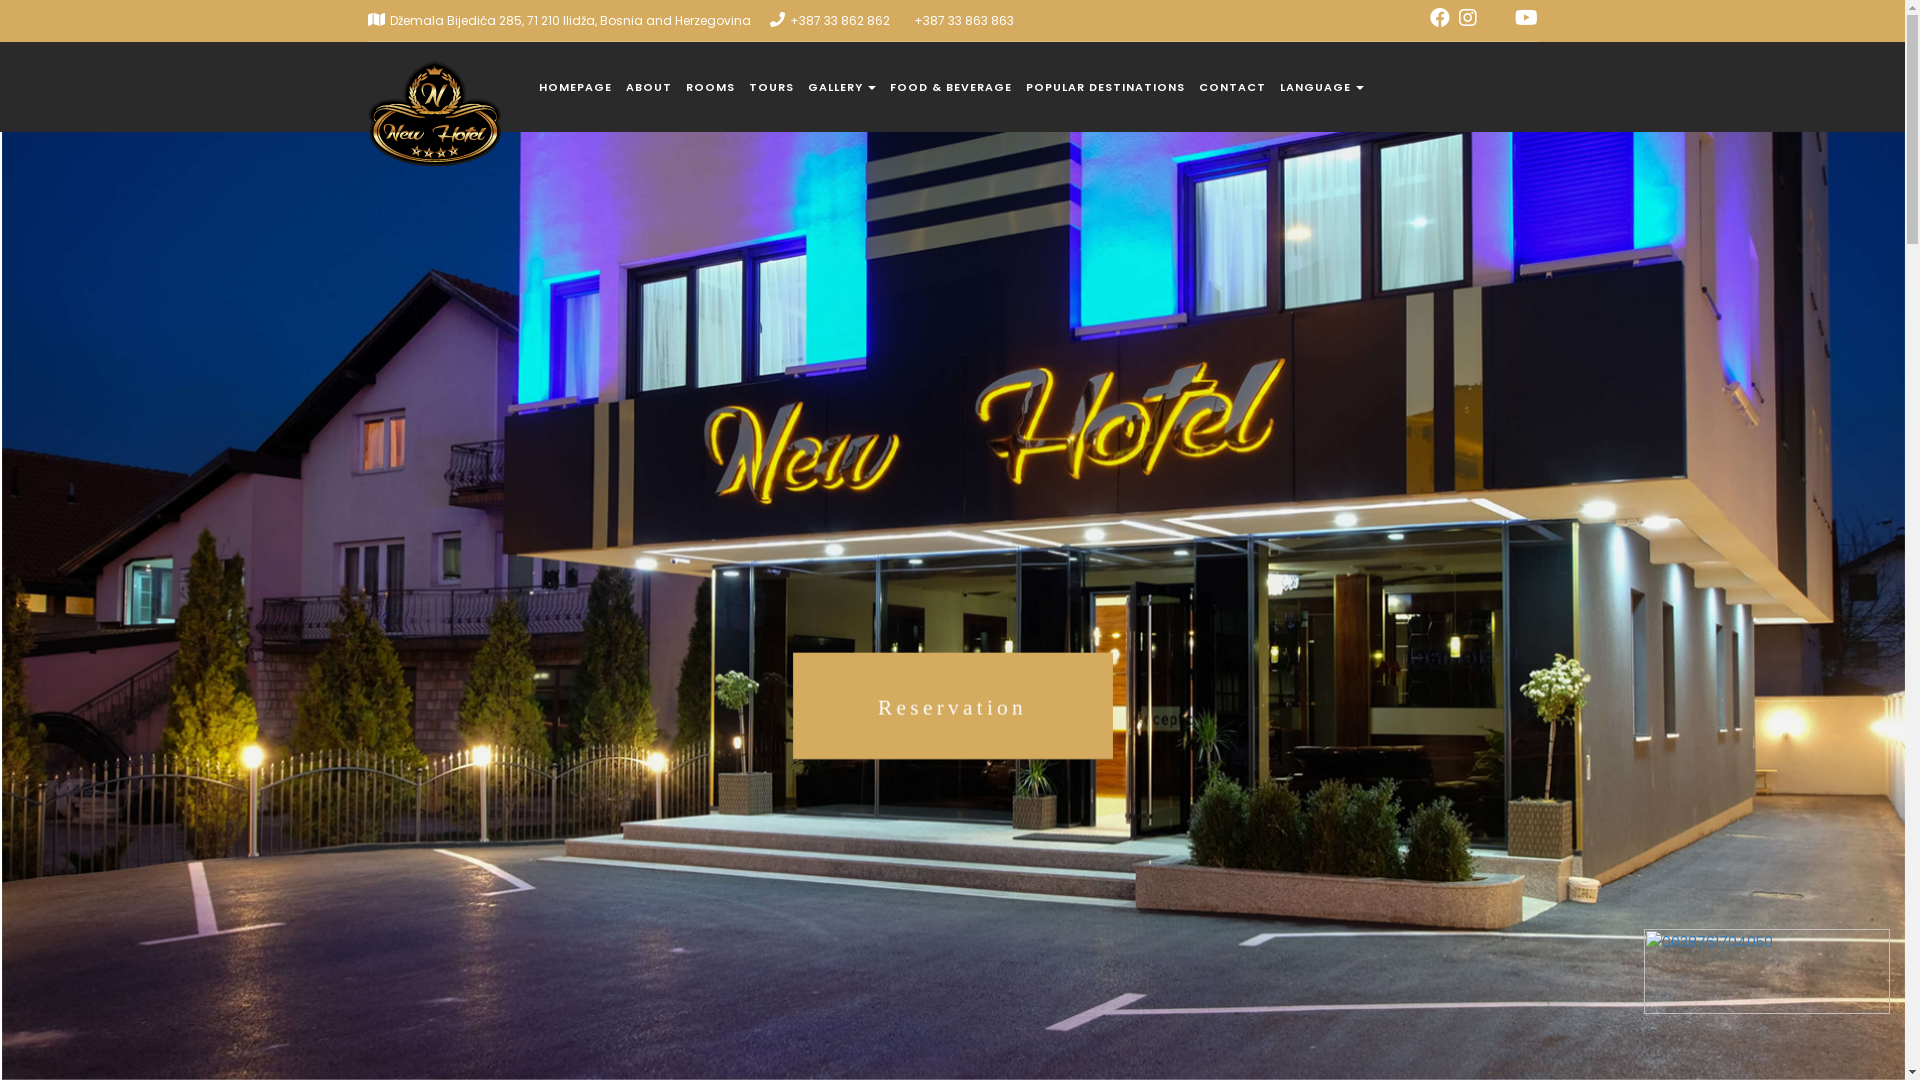 This screenshot has height=1080, width=1920. I want to click on HOMEPAGE, so click(574, 87).